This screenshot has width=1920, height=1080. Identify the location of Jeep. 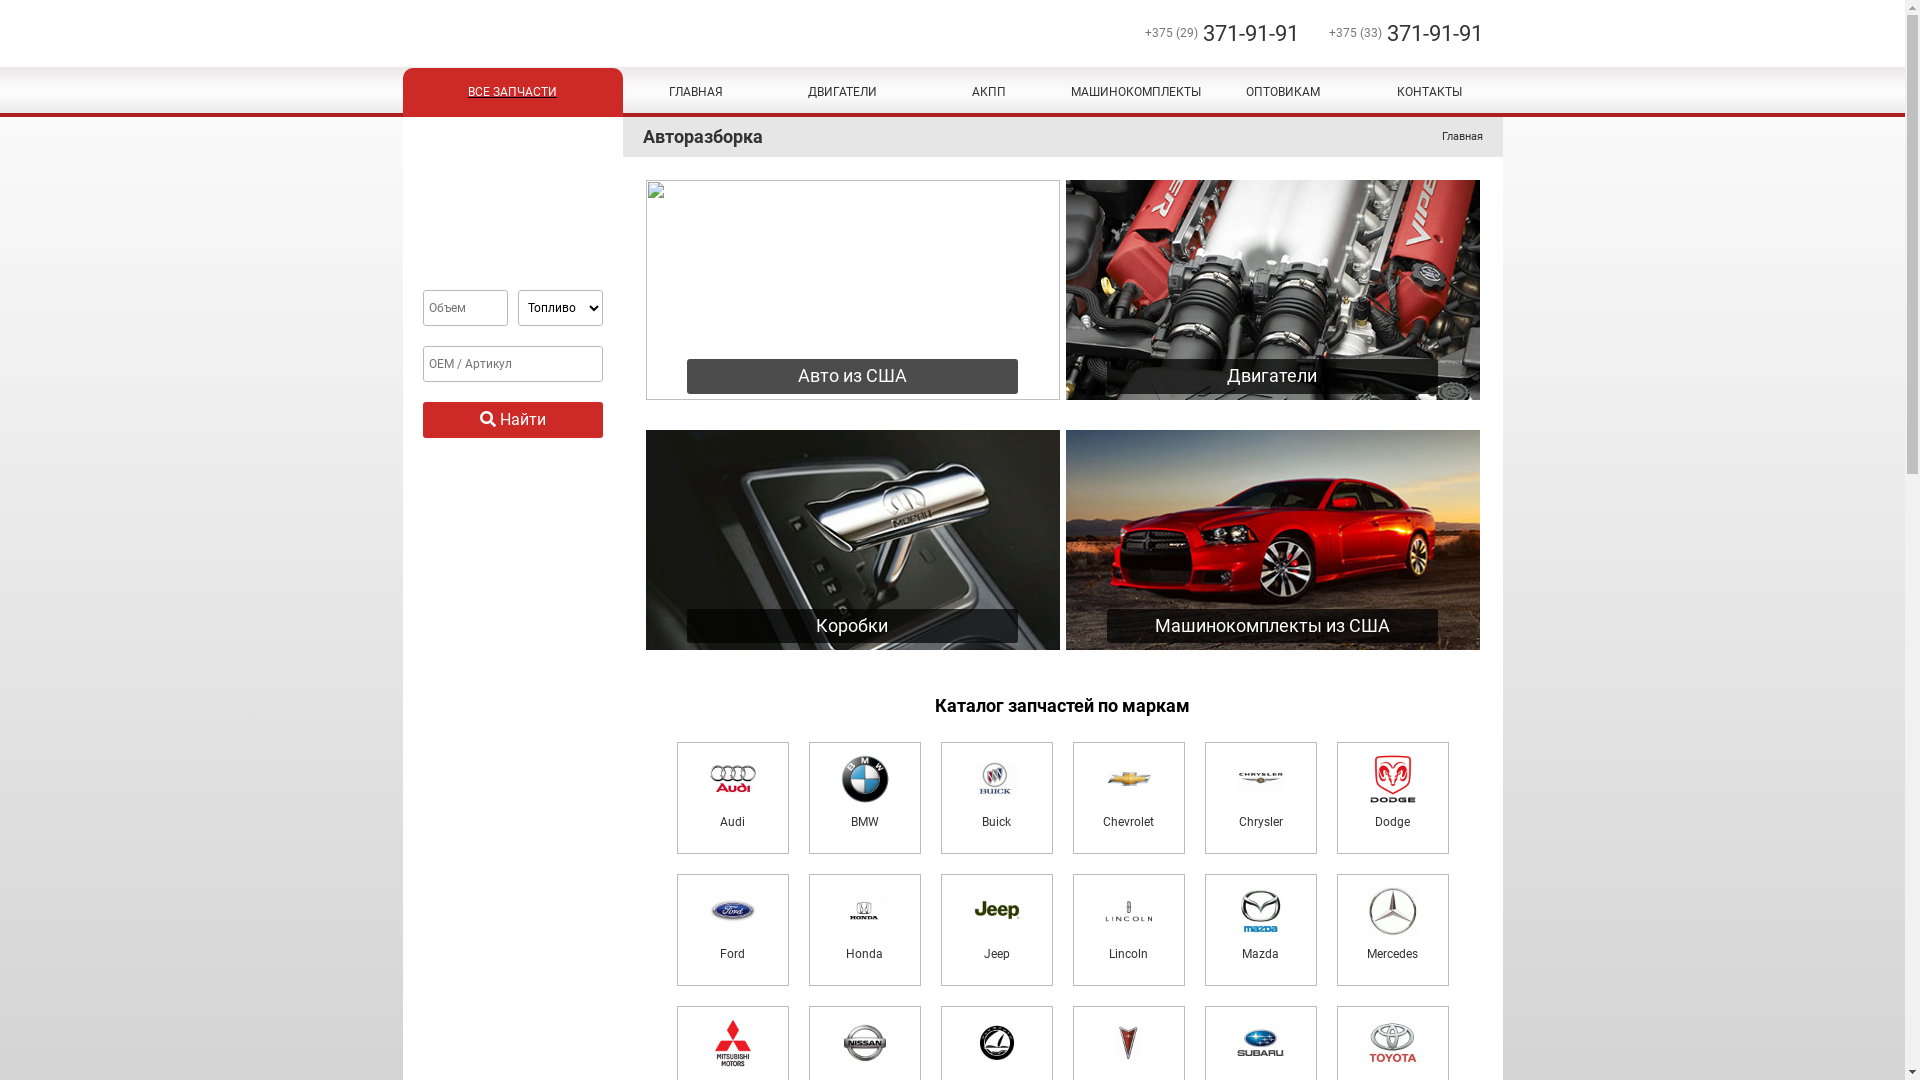
(996, 930).